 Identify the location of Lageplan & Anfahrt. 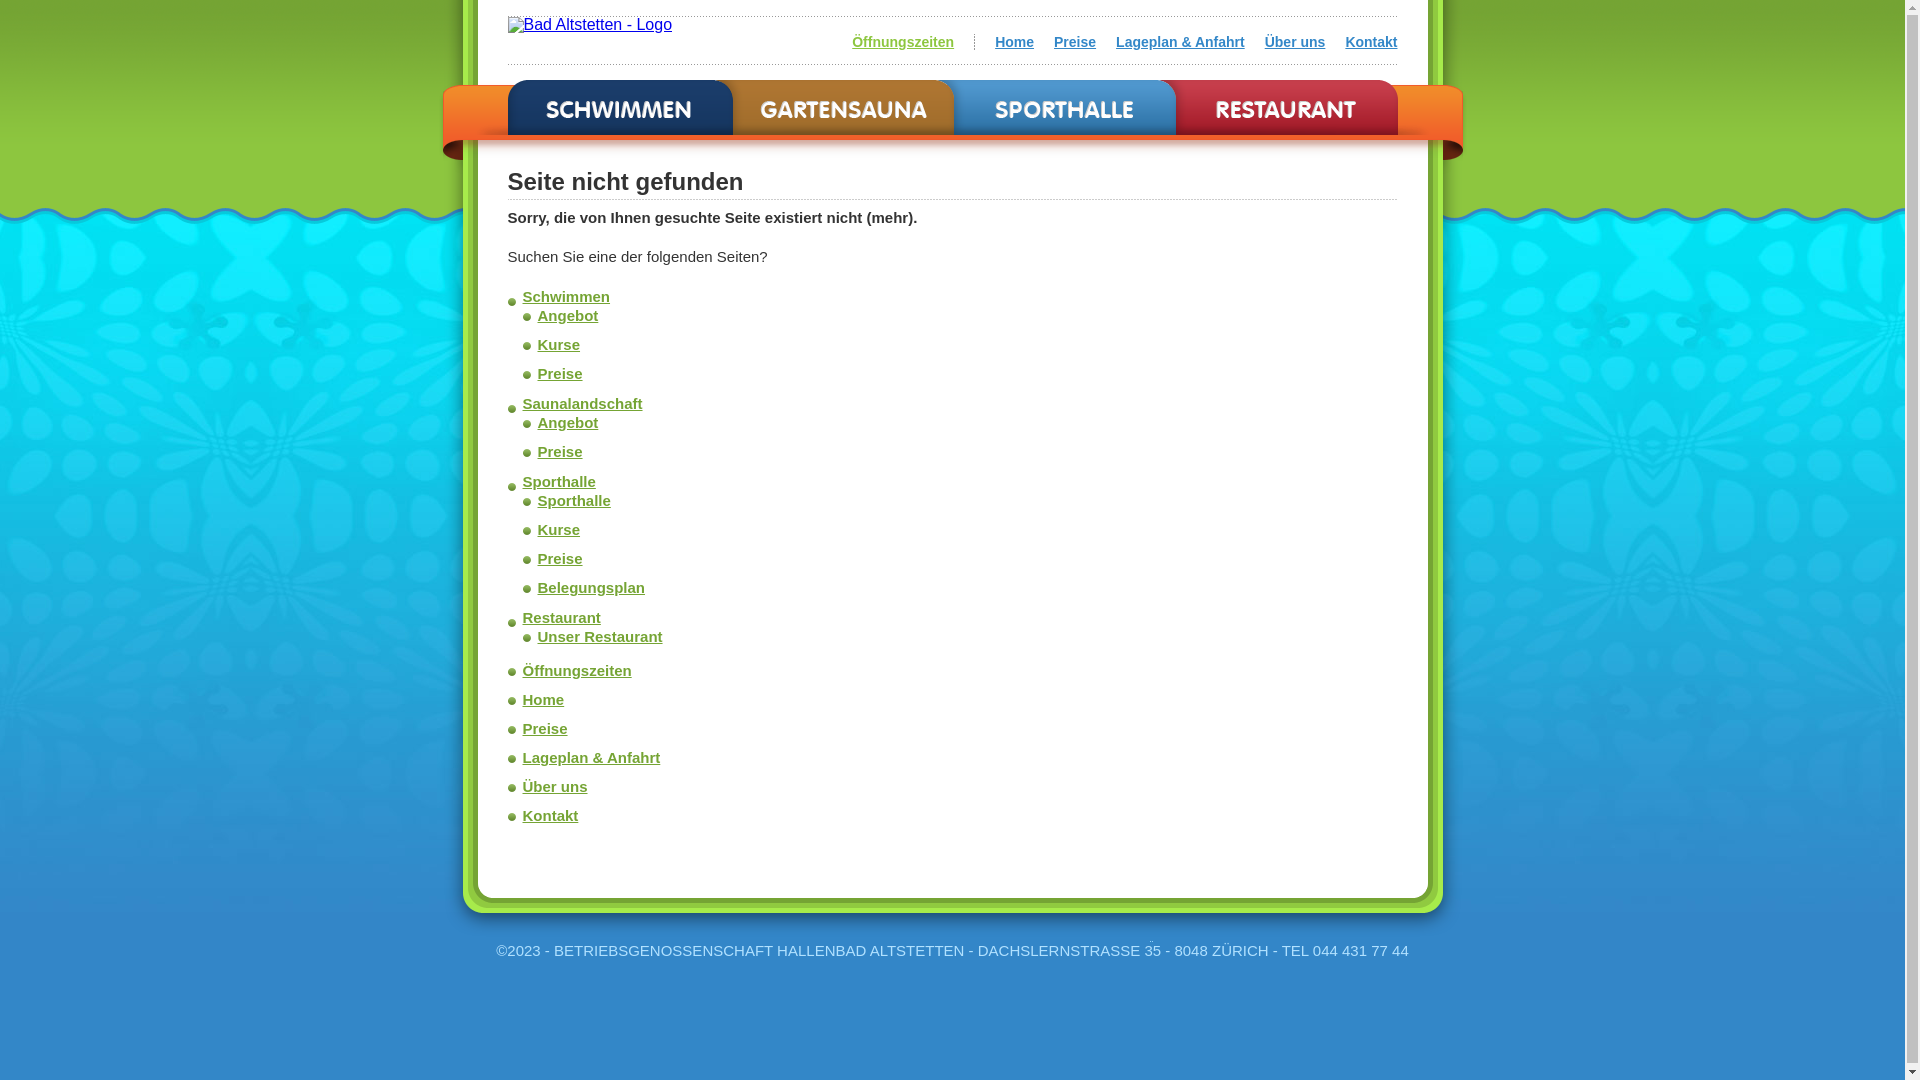
(591, 758).